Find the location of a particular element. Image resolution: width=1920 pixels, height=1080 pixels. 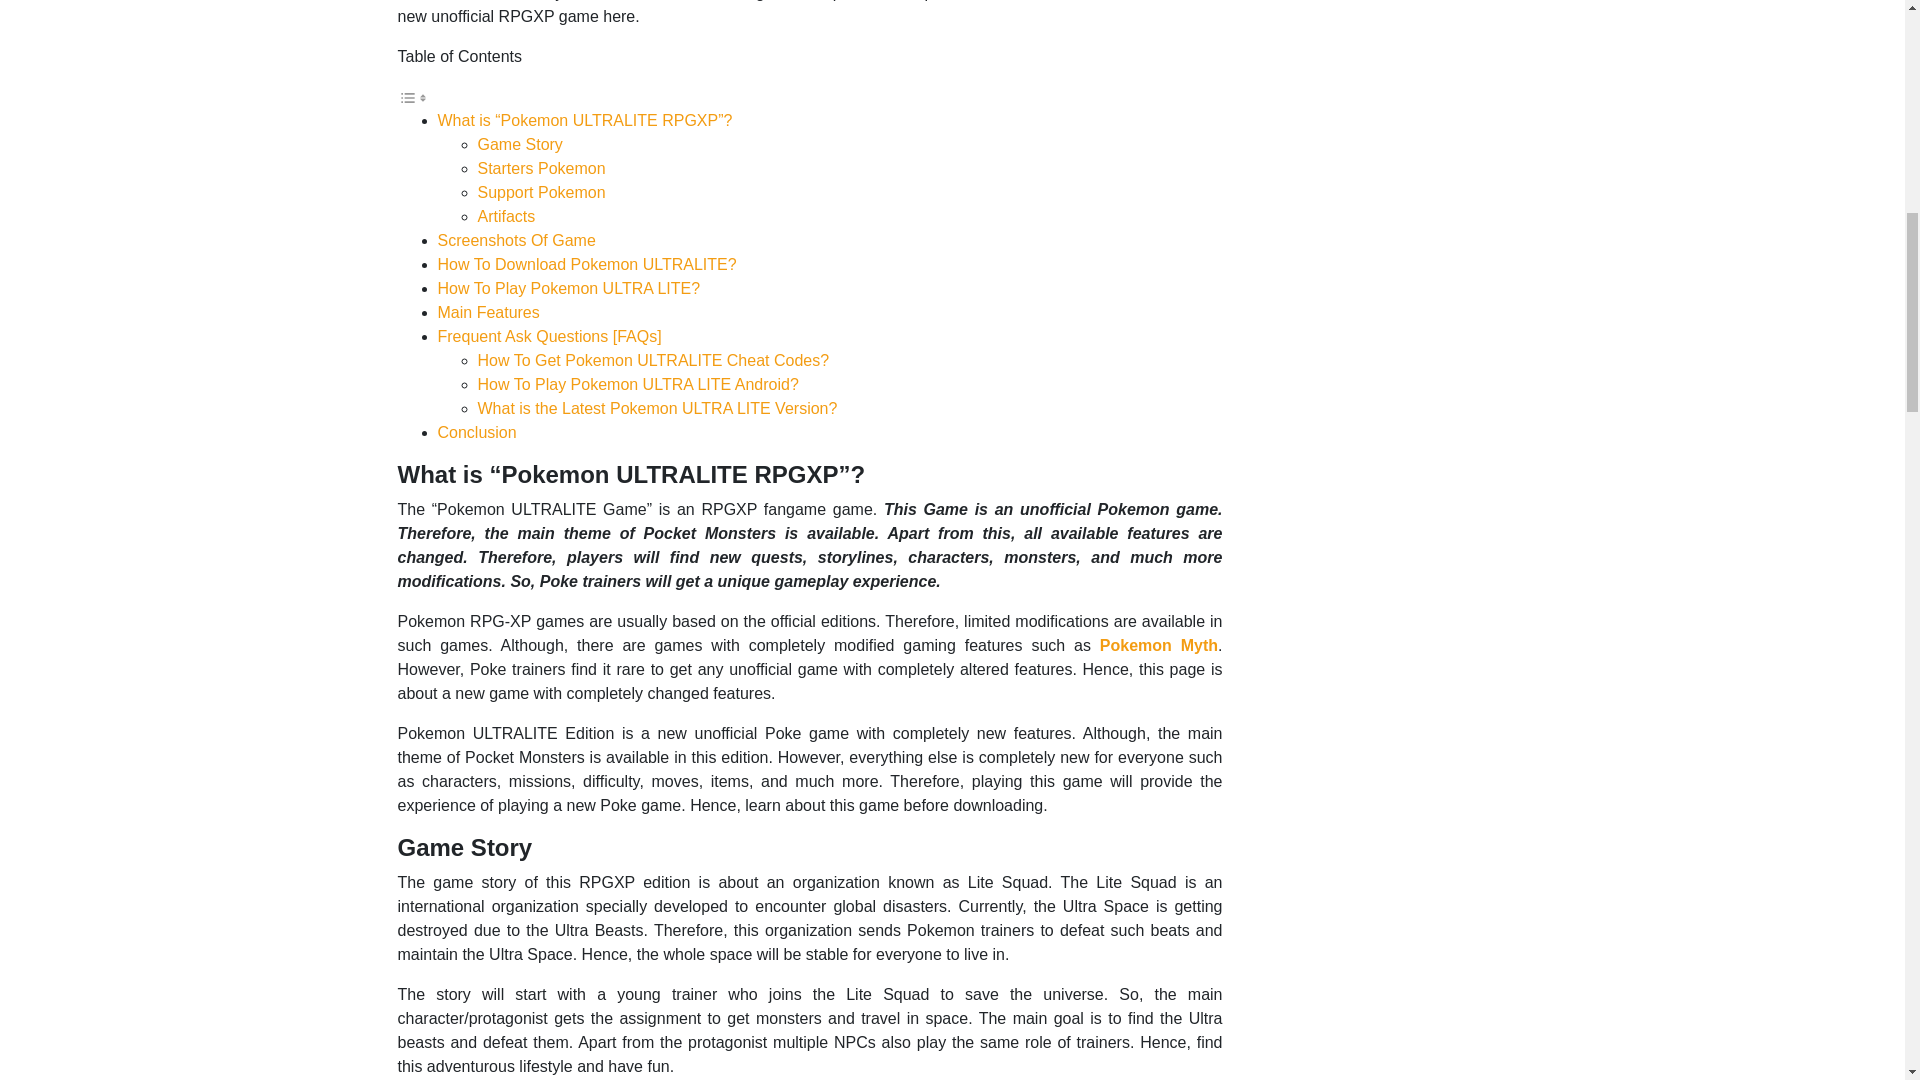

How To Download Pokemon ULTRALITE? is located at coordinates (587, 264).